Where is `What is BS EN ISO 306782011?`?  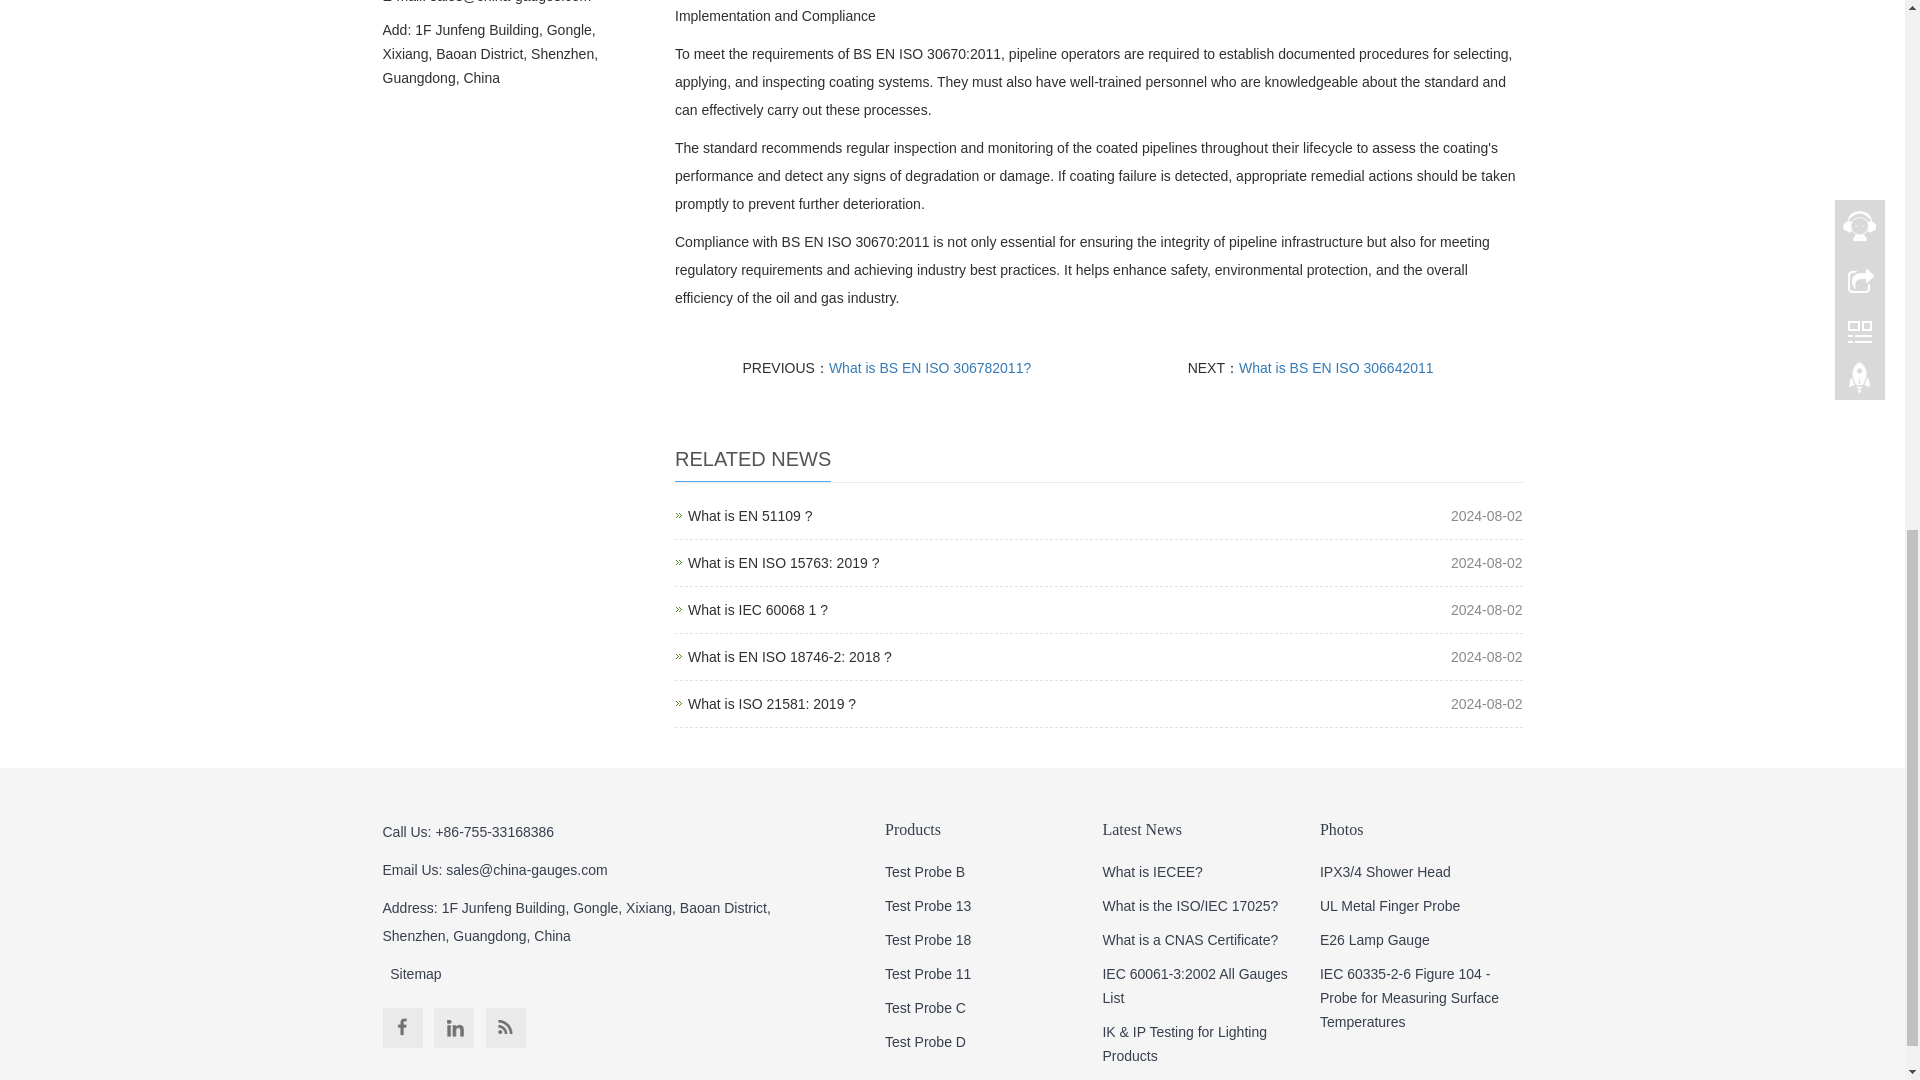
What is BS EN ISO 306782011? is located at coordinates (783, 563).